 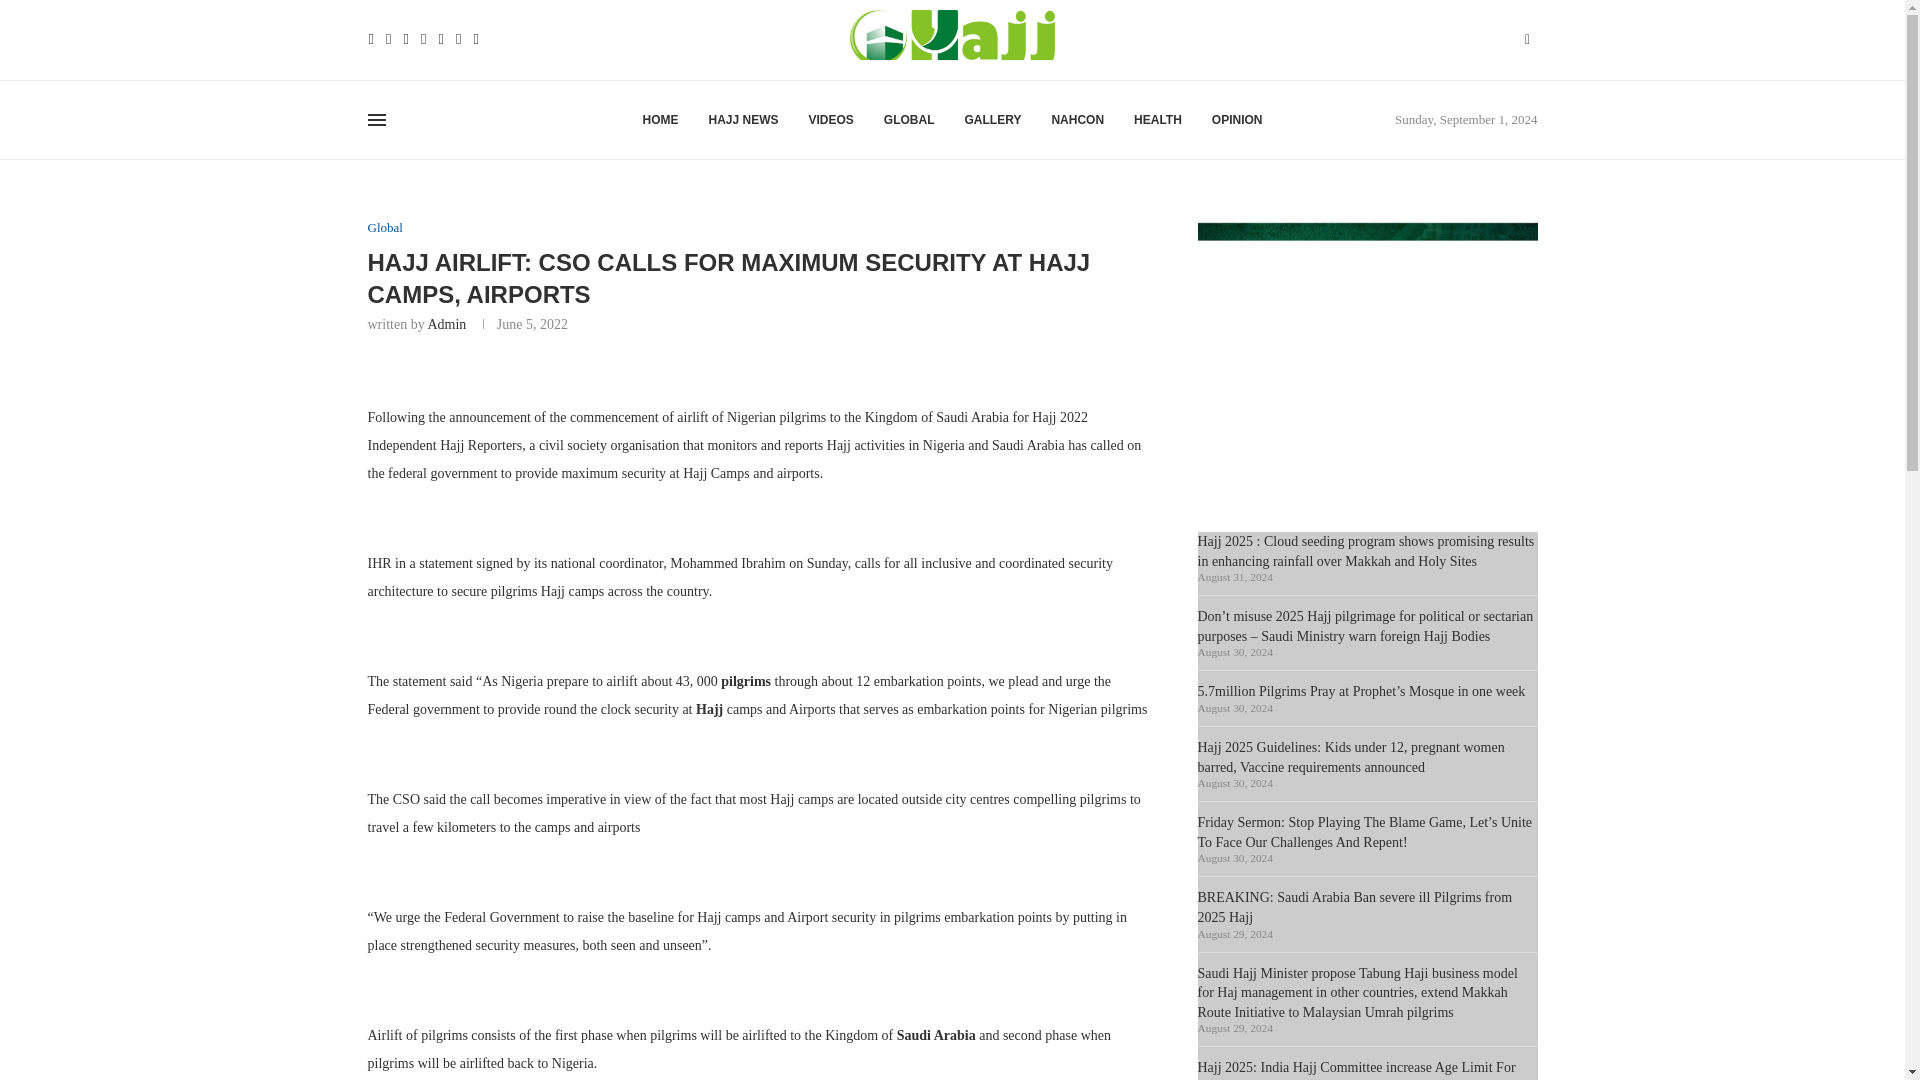 What do you see at coordinates (742, 120) in the screenshot?
I see `HAJJ NEWS` at bounding box center [742, 120].